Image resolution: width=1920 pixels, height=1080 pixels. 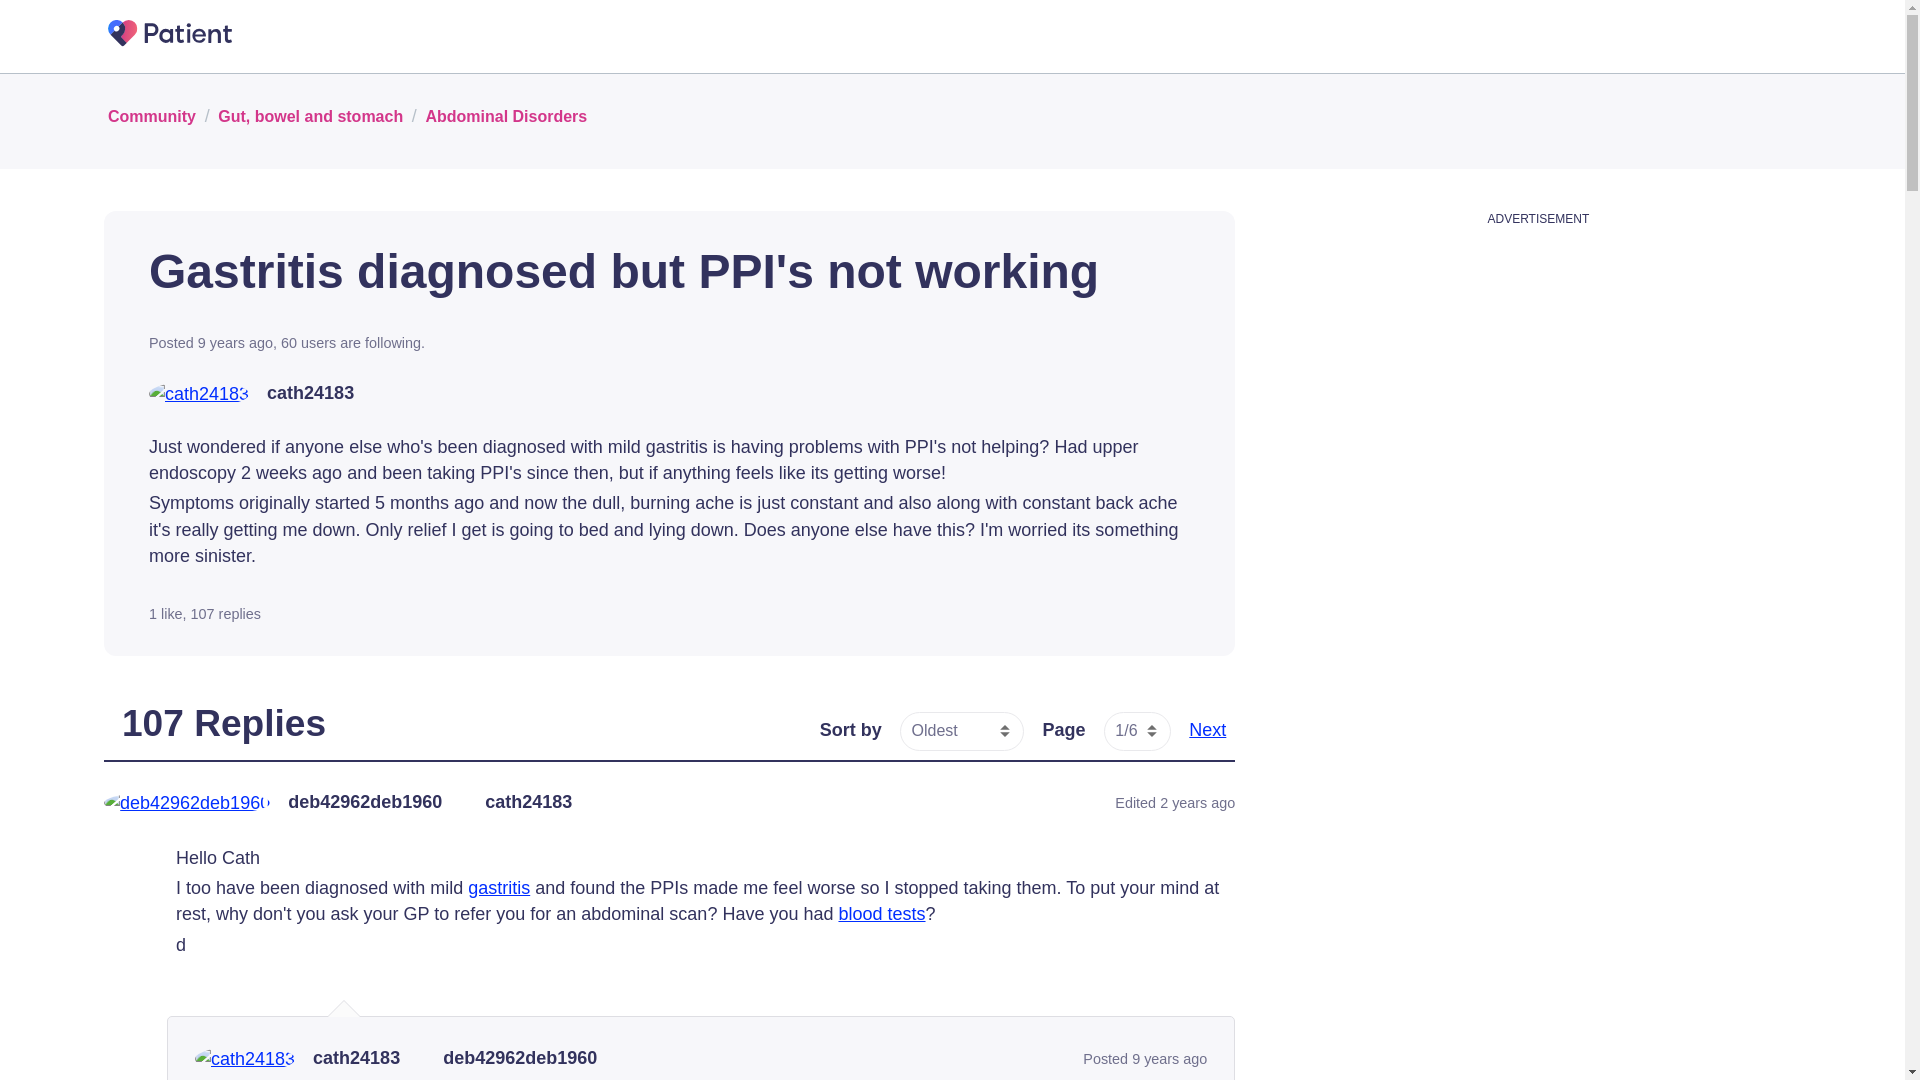 What do you see at coordinates (310, 115) in the screenshot?
I see `Gut, bowel and stomach` at bounding box center [310, 115].